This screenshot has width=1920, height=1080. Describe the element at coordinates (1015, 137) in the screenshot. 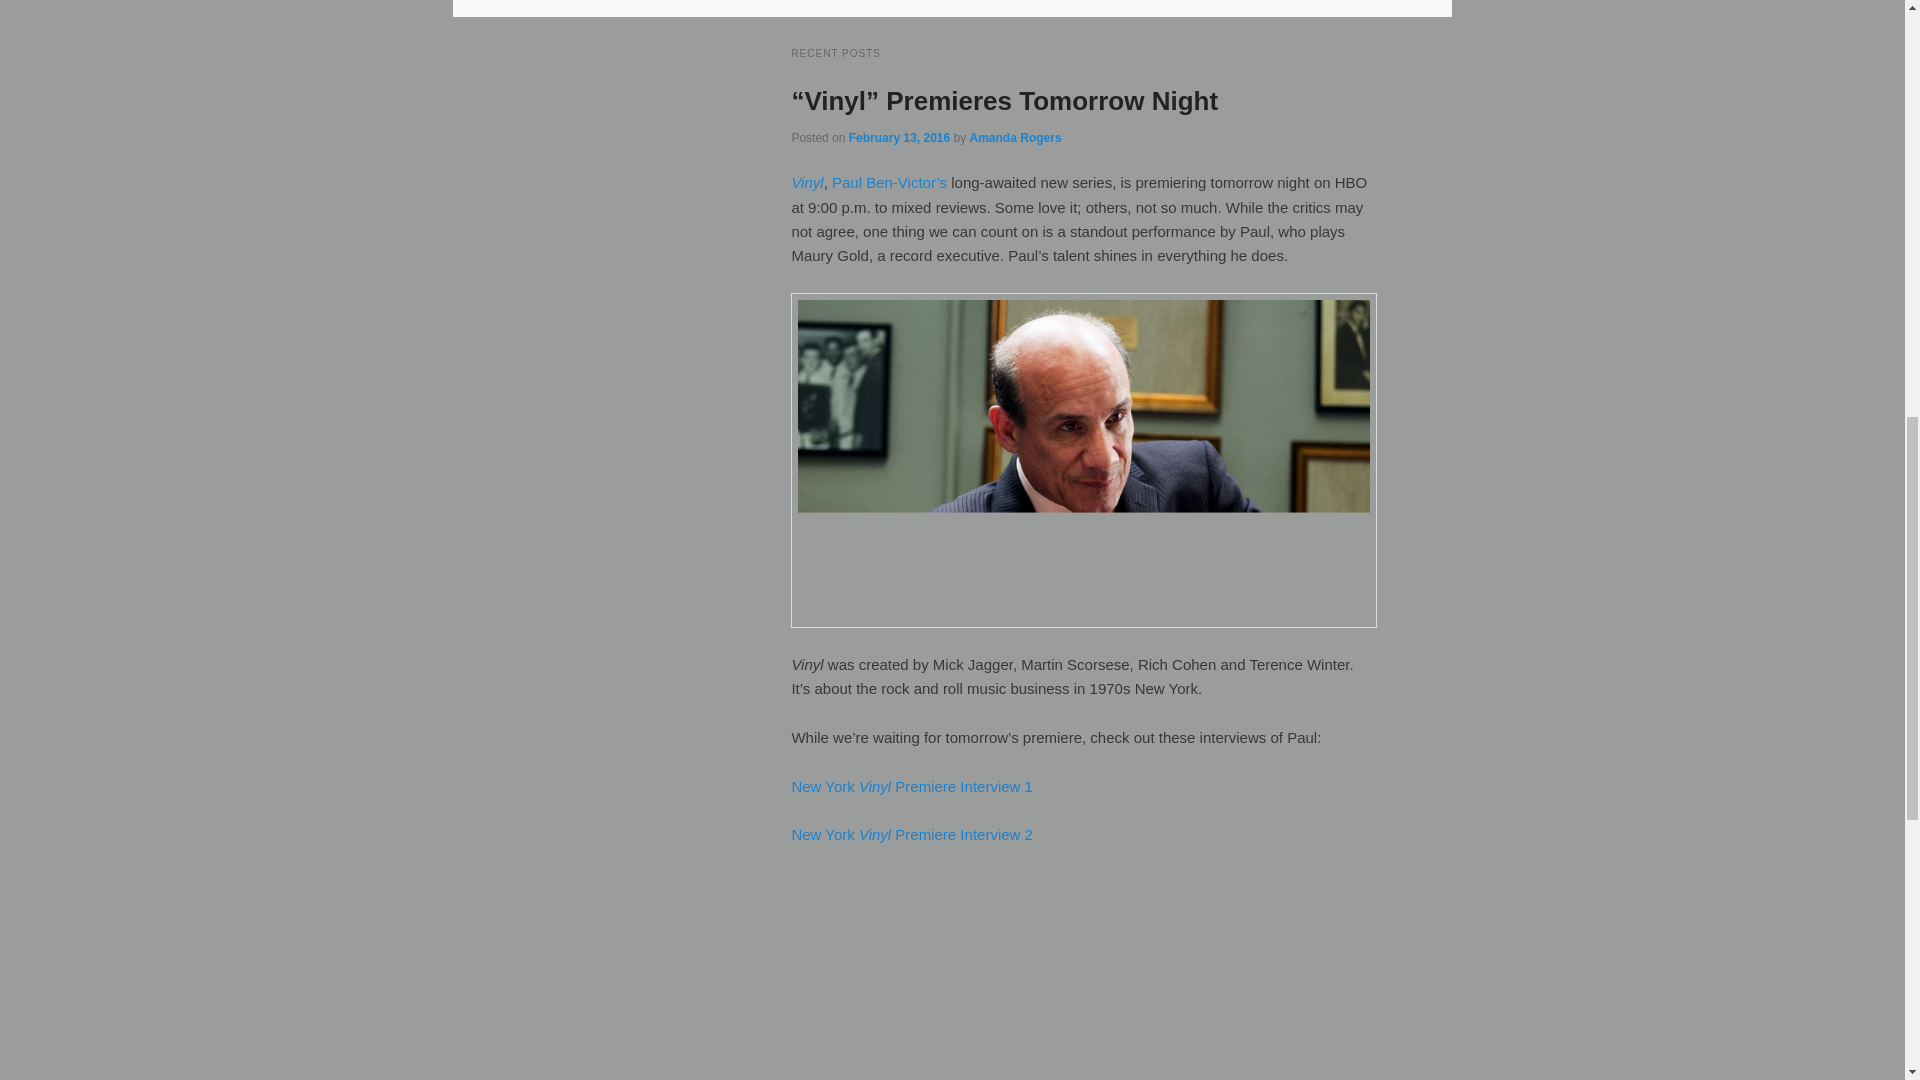

I see `Amanda Rogers` at that location.